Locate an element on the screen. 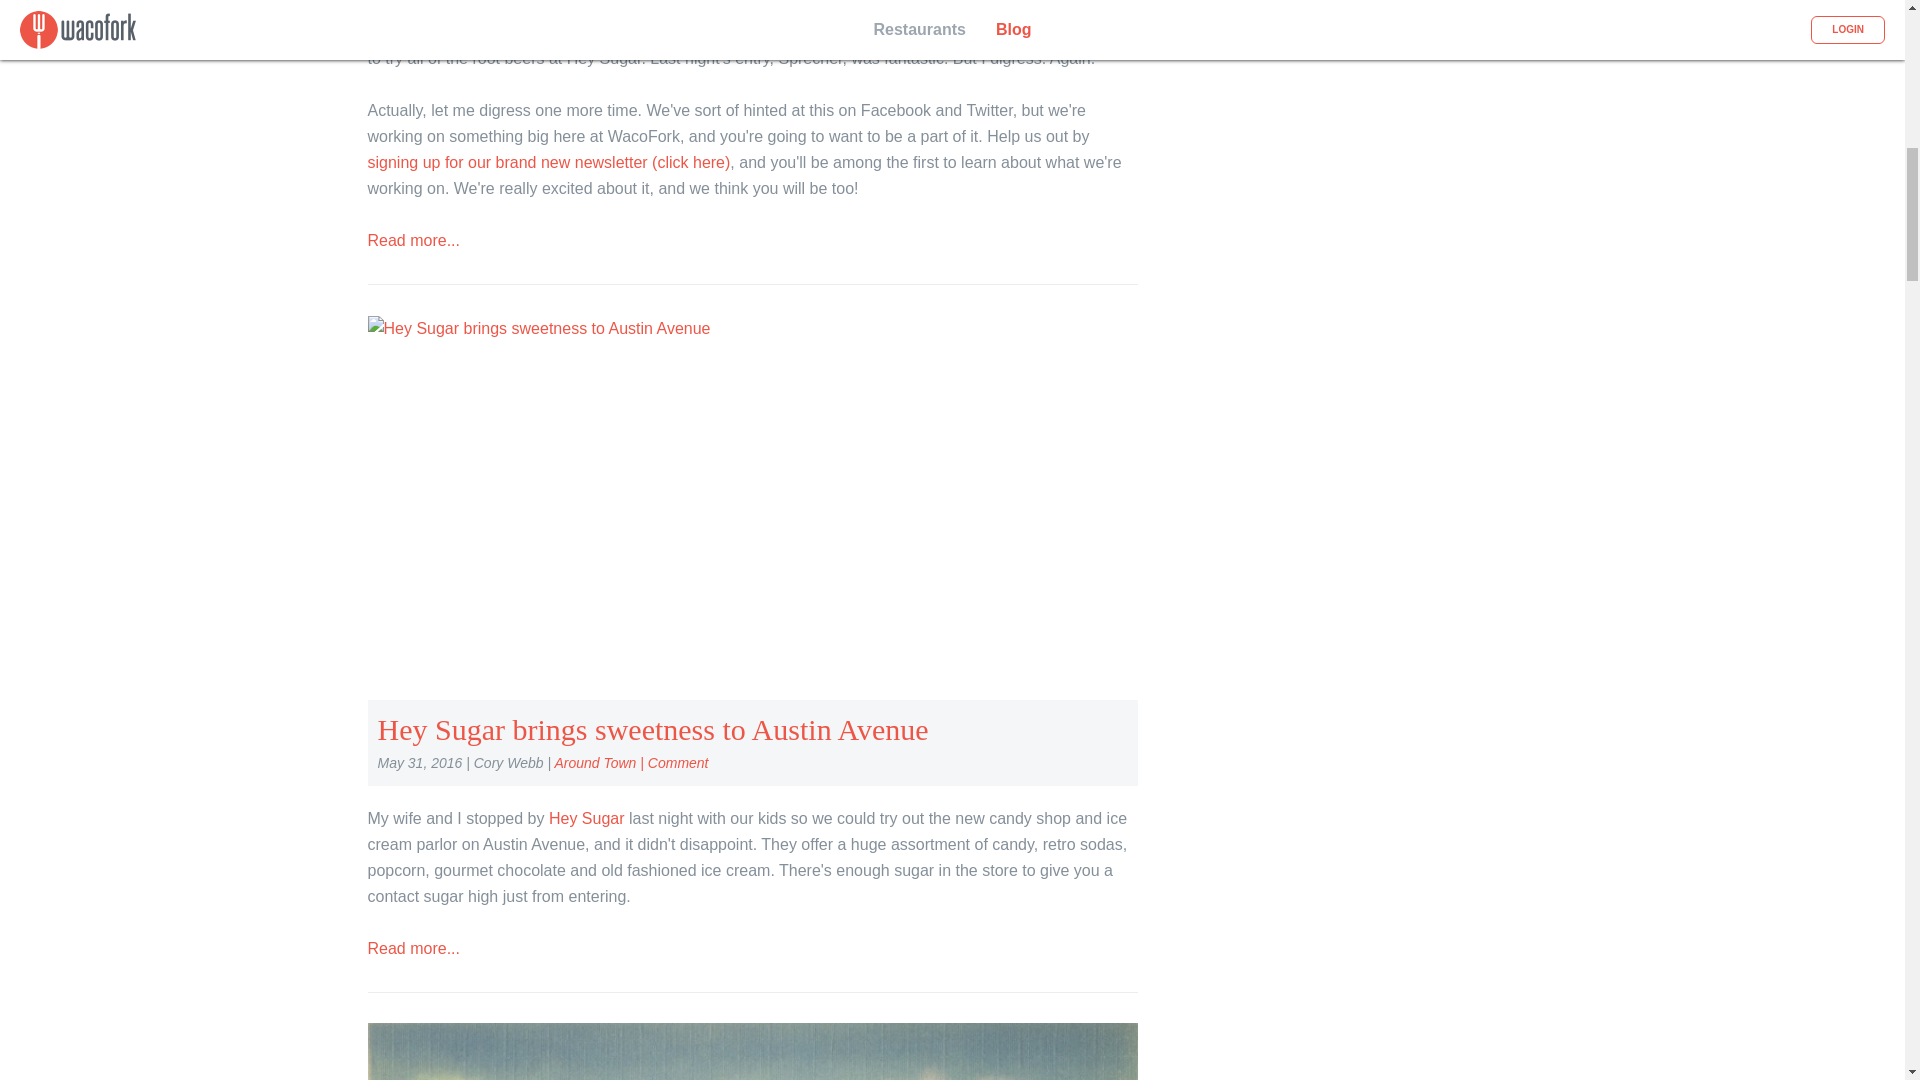 This screenshot has width=1920, height=1080. Hey Sugar is located at coordinates (784, 8).